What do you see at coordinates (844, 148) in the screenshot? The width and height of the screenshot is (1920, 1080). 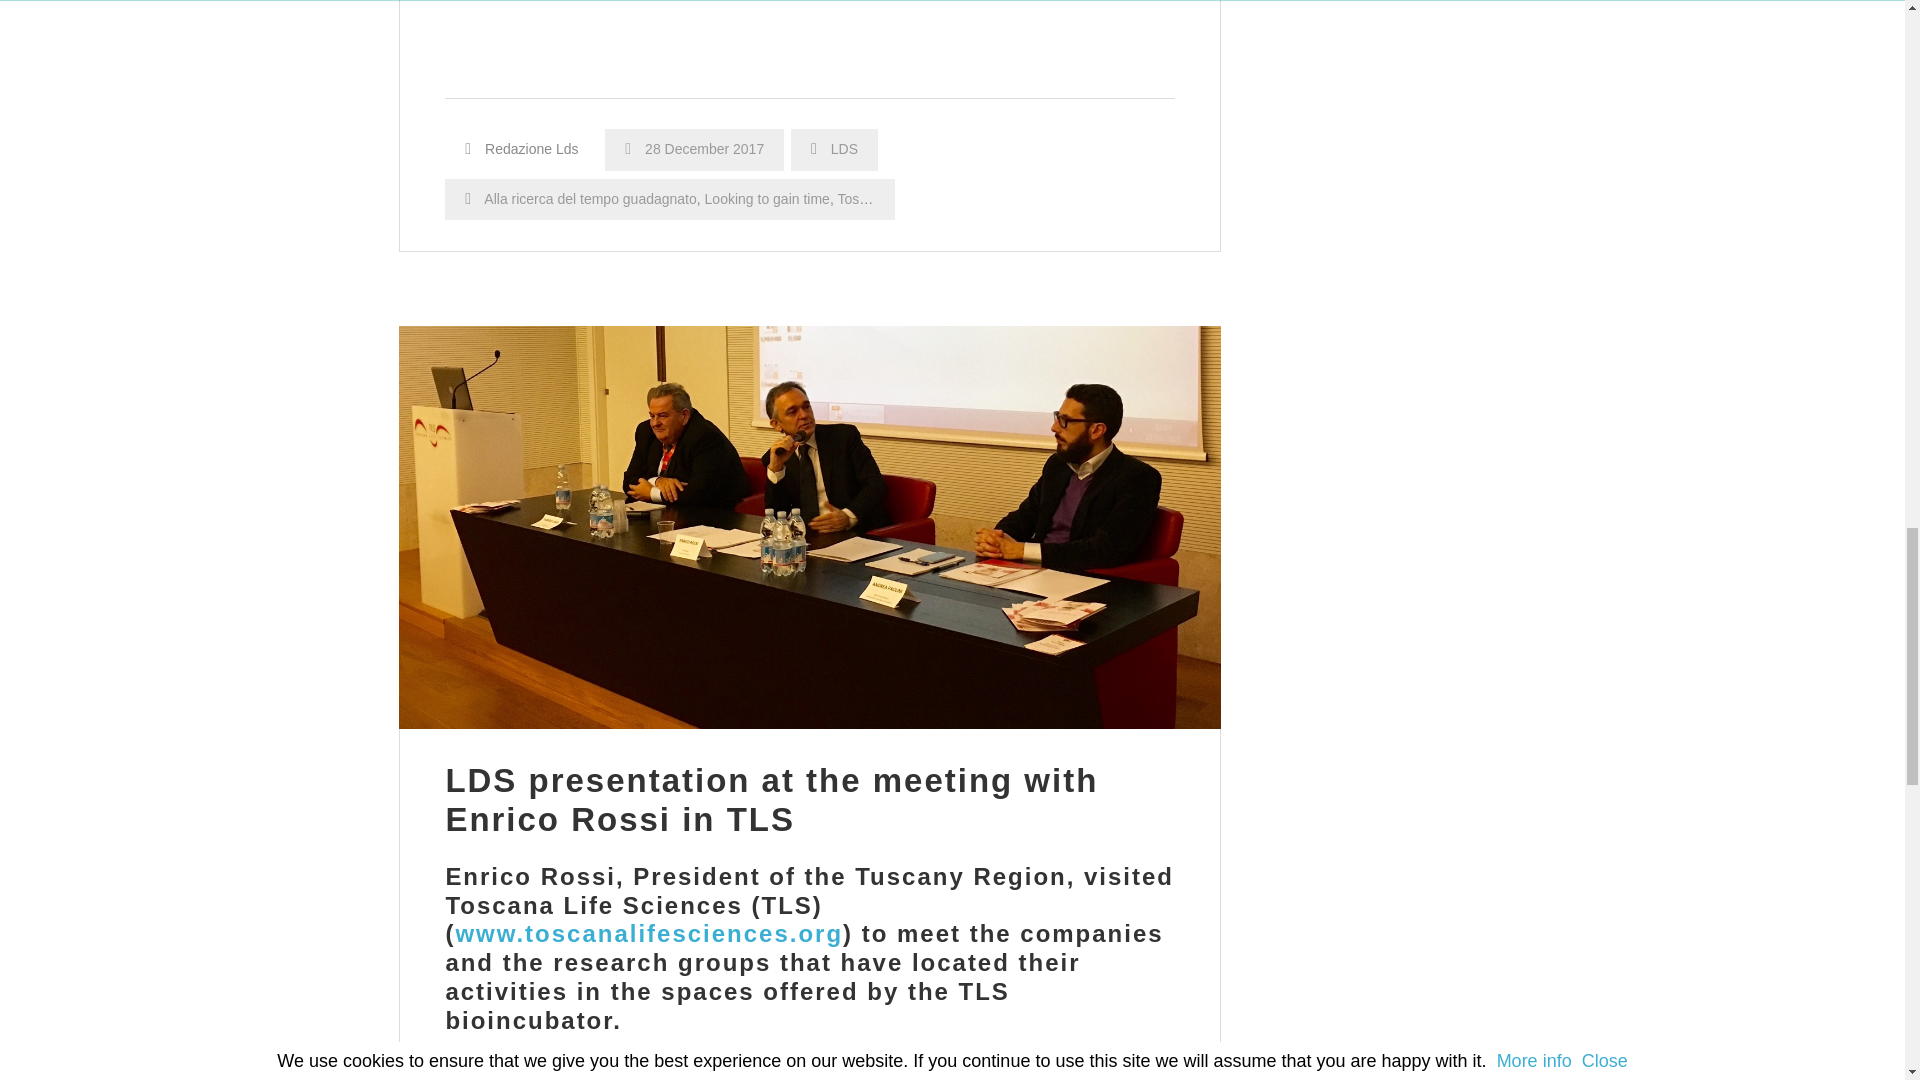 I see `LDS` at bounding box center [844, 148].